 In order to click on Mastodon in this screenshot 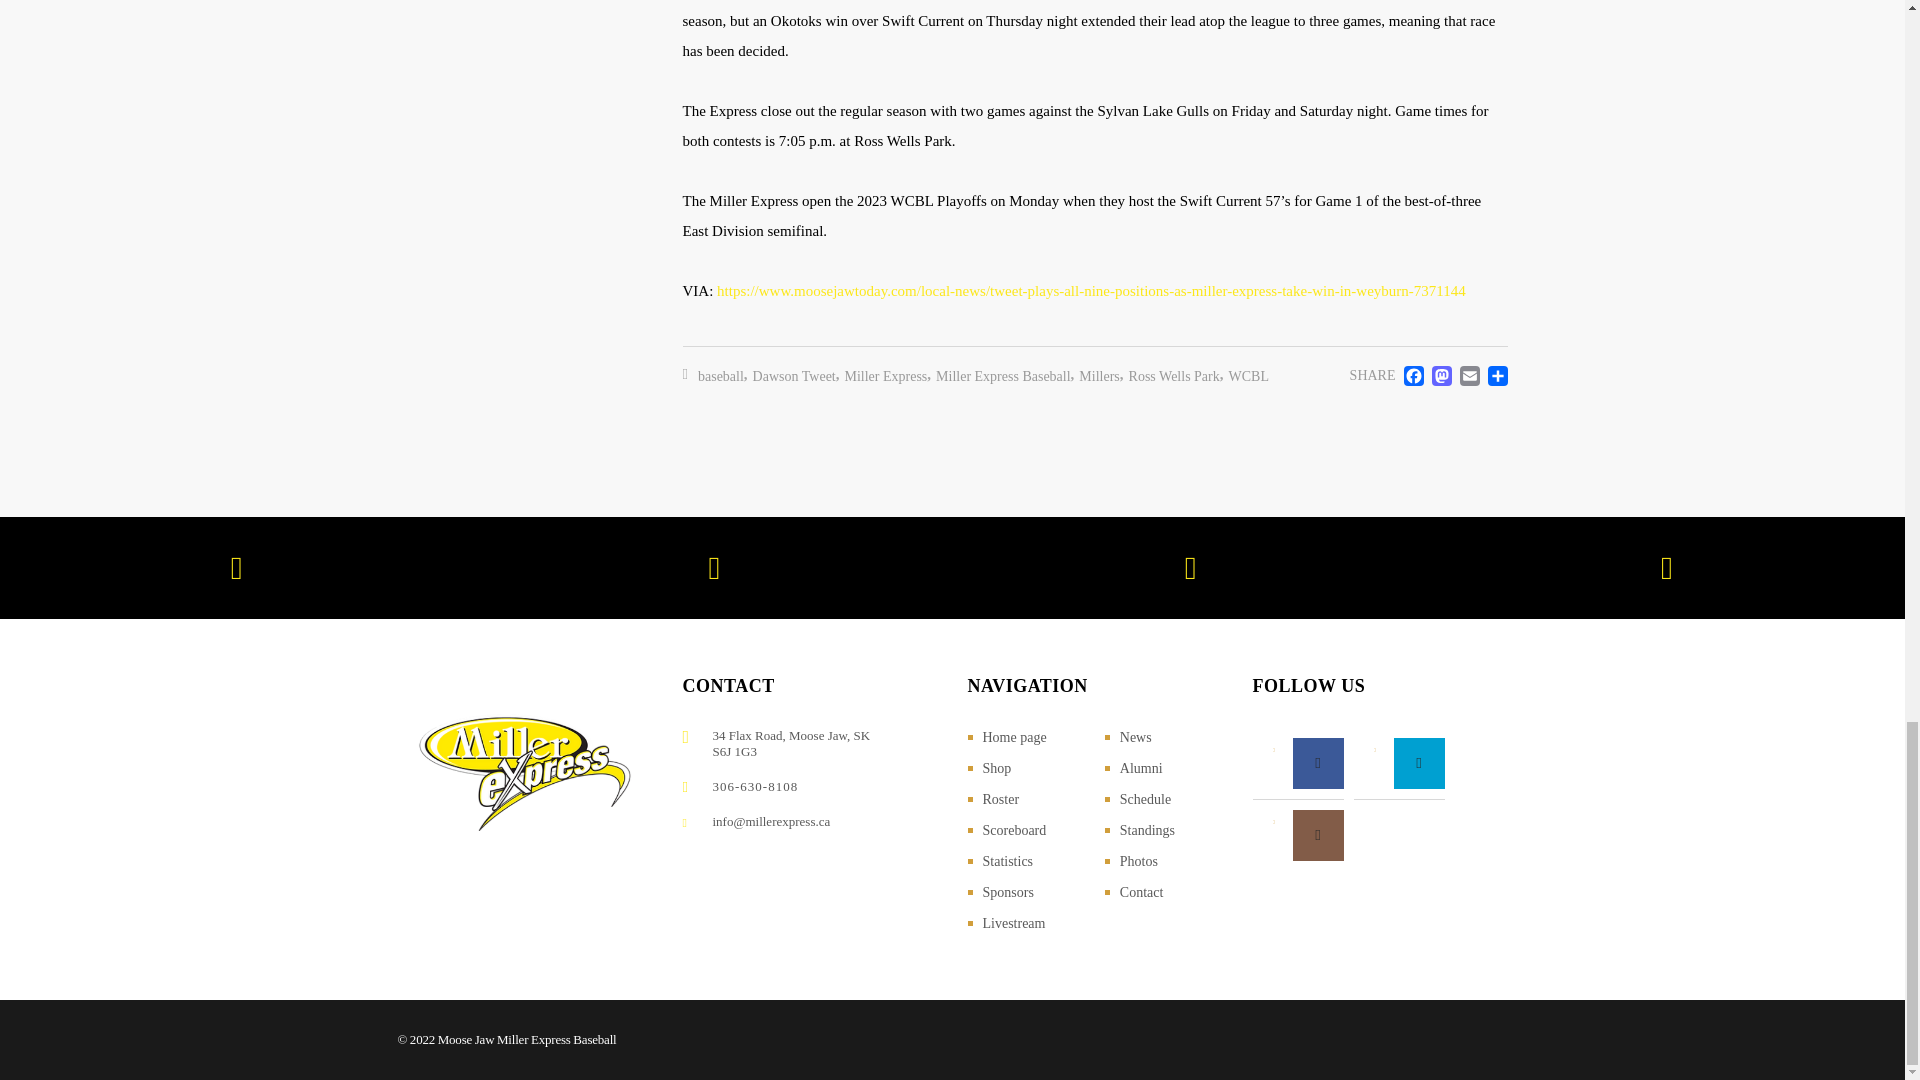, I will do `click(1438, 376)`.